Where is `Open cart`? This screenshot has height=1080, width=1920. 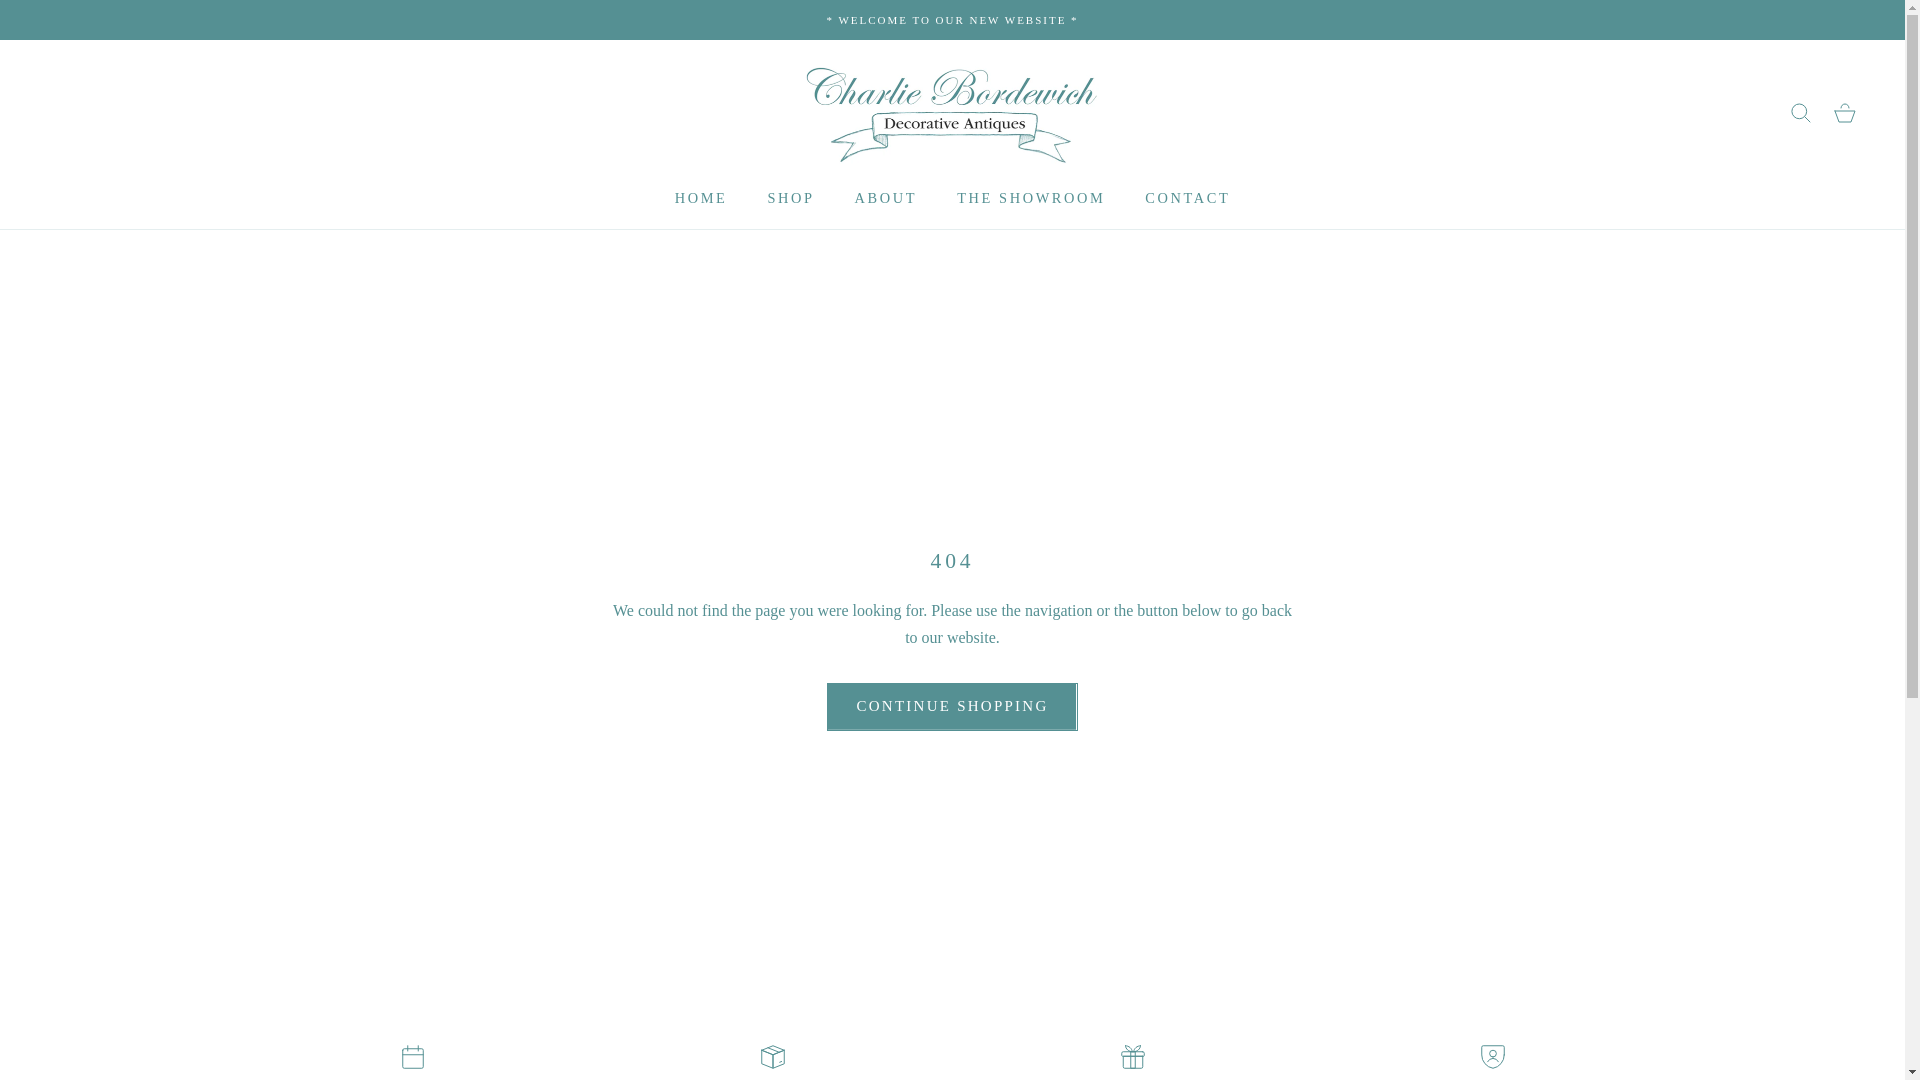 Open cart is located at coordinates (1844, 113).